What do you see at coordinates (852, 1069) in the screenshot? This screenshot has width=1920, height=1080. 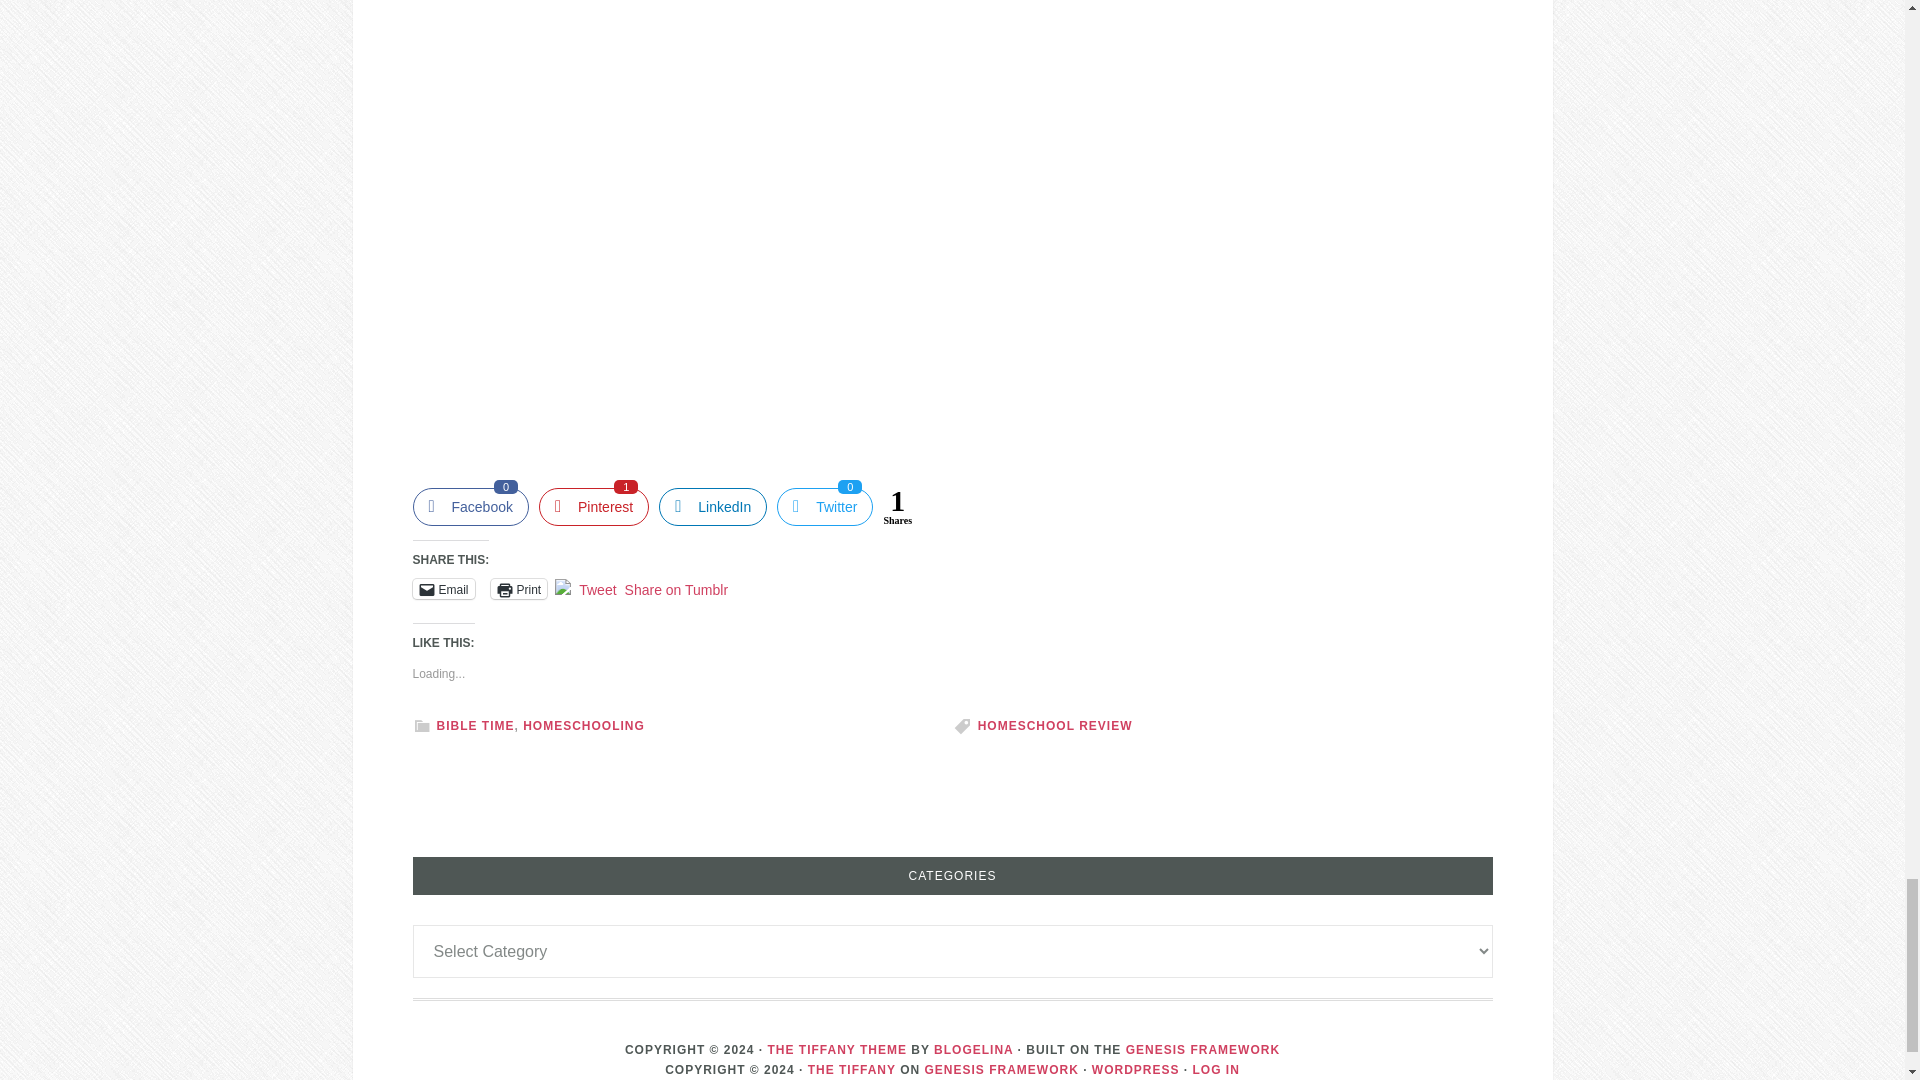 I see `LinkedIn` at bounding box center [852, 1069].